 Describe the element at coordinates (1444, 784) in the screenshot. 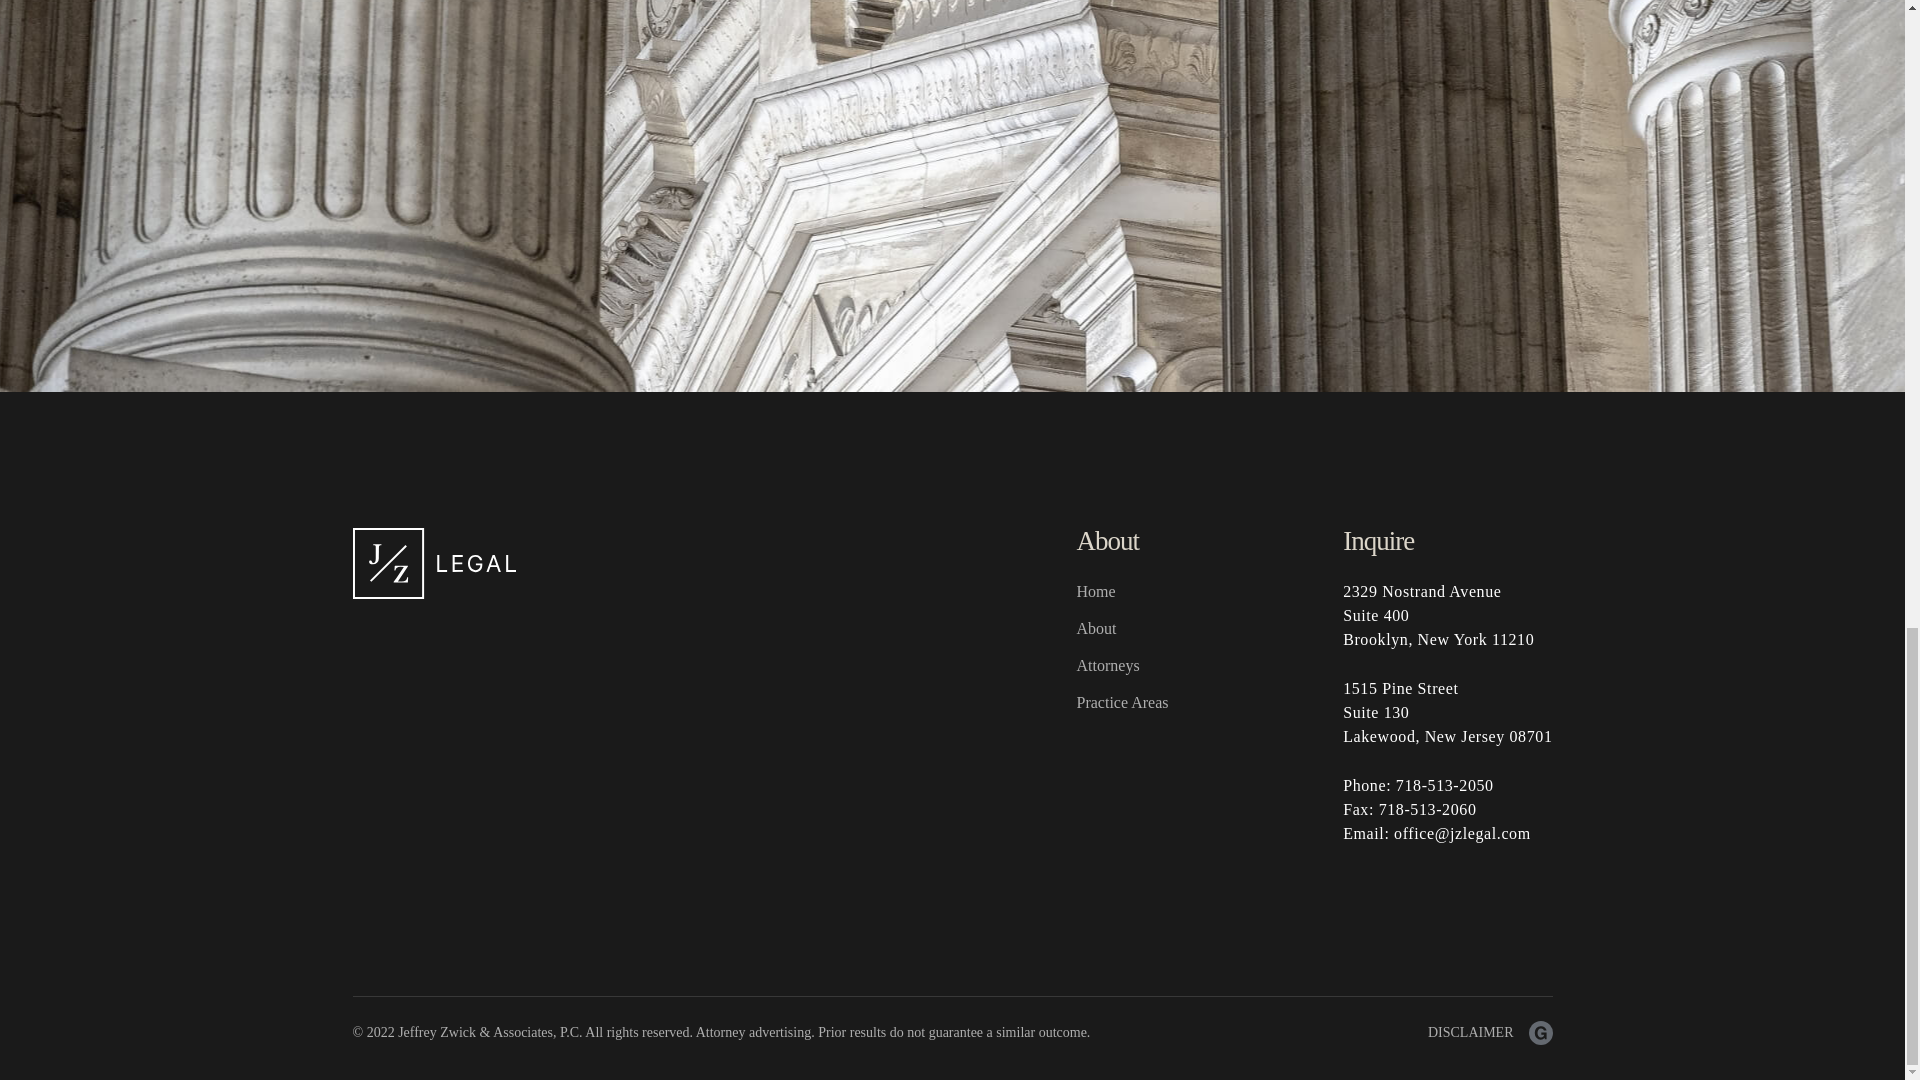

I see `718-513-2050` at that location.